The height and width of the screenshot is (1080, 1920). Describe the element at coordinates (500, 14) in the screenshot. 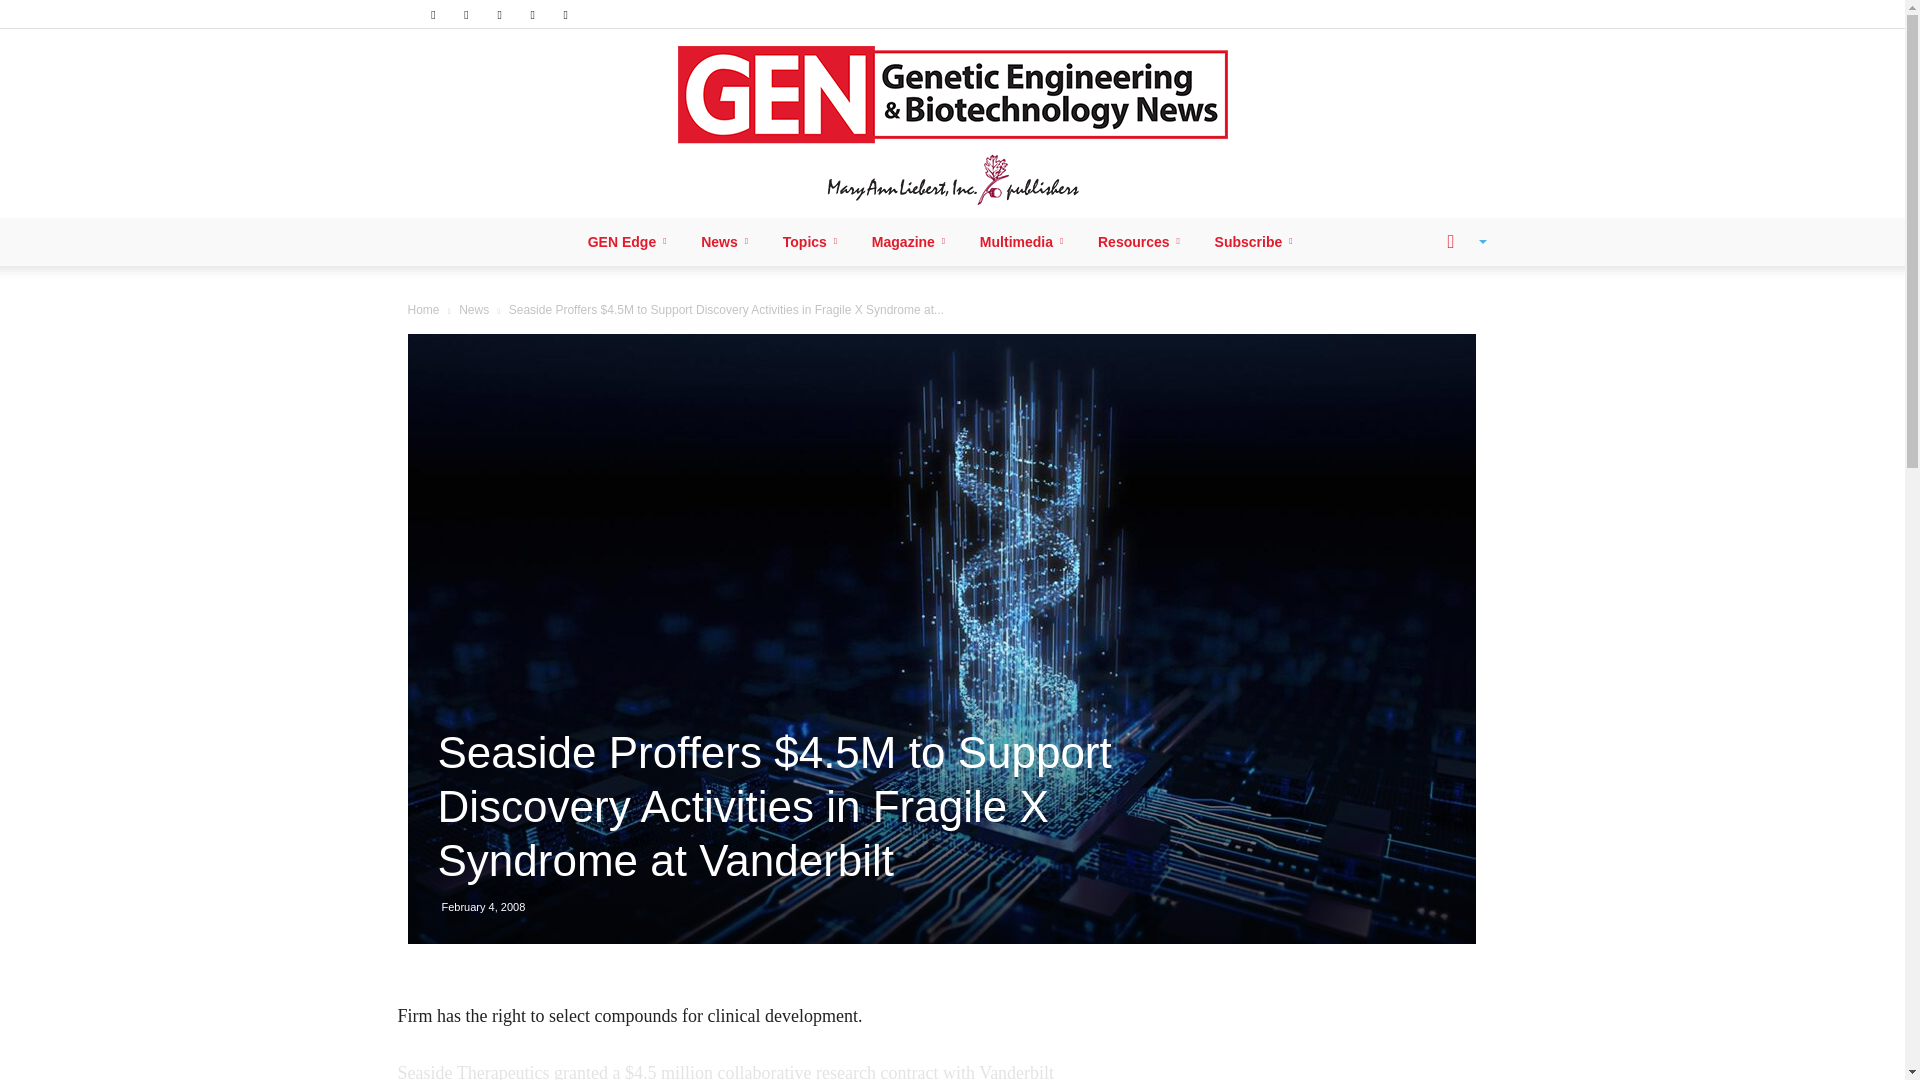

I see `RSS` at that location.